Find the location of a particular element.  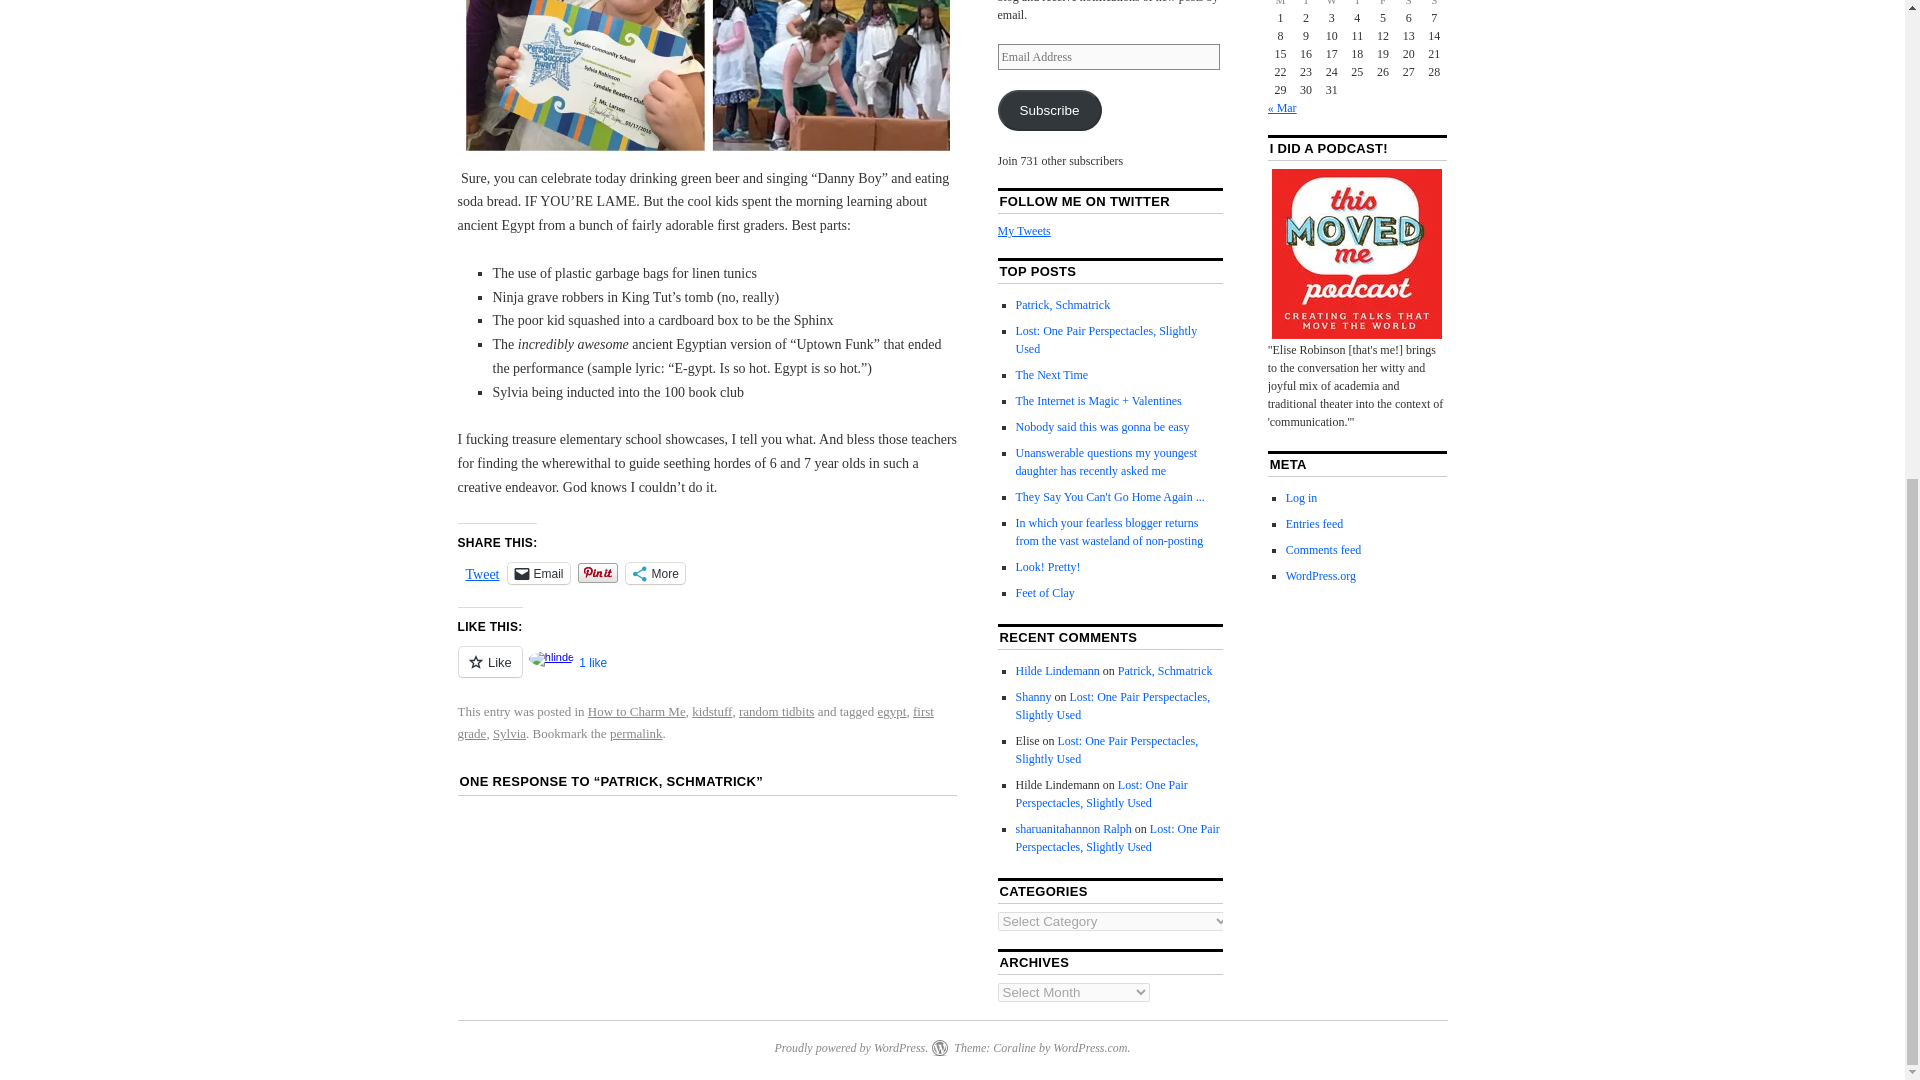

Tweet is located at coordinates (482, 572).